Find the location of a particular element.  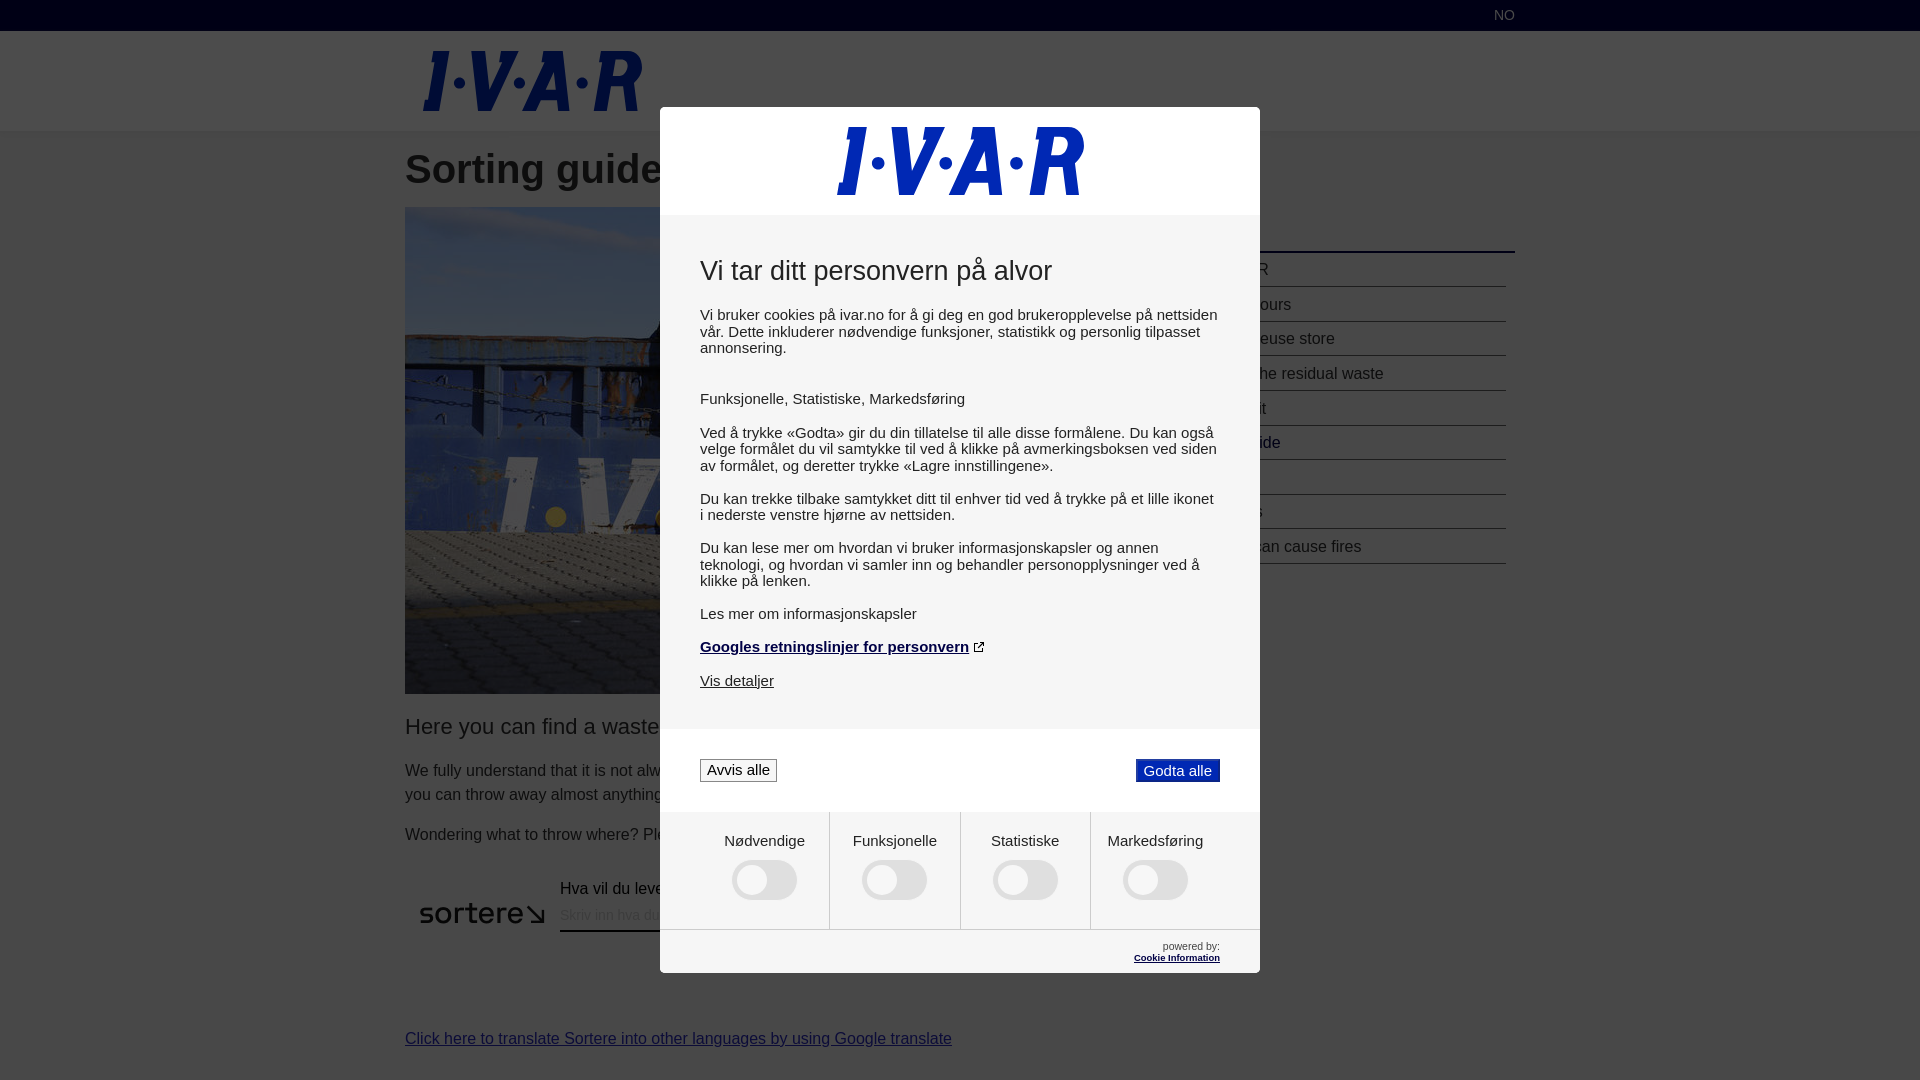

Godta alle is located at coordinates (1178, 770).